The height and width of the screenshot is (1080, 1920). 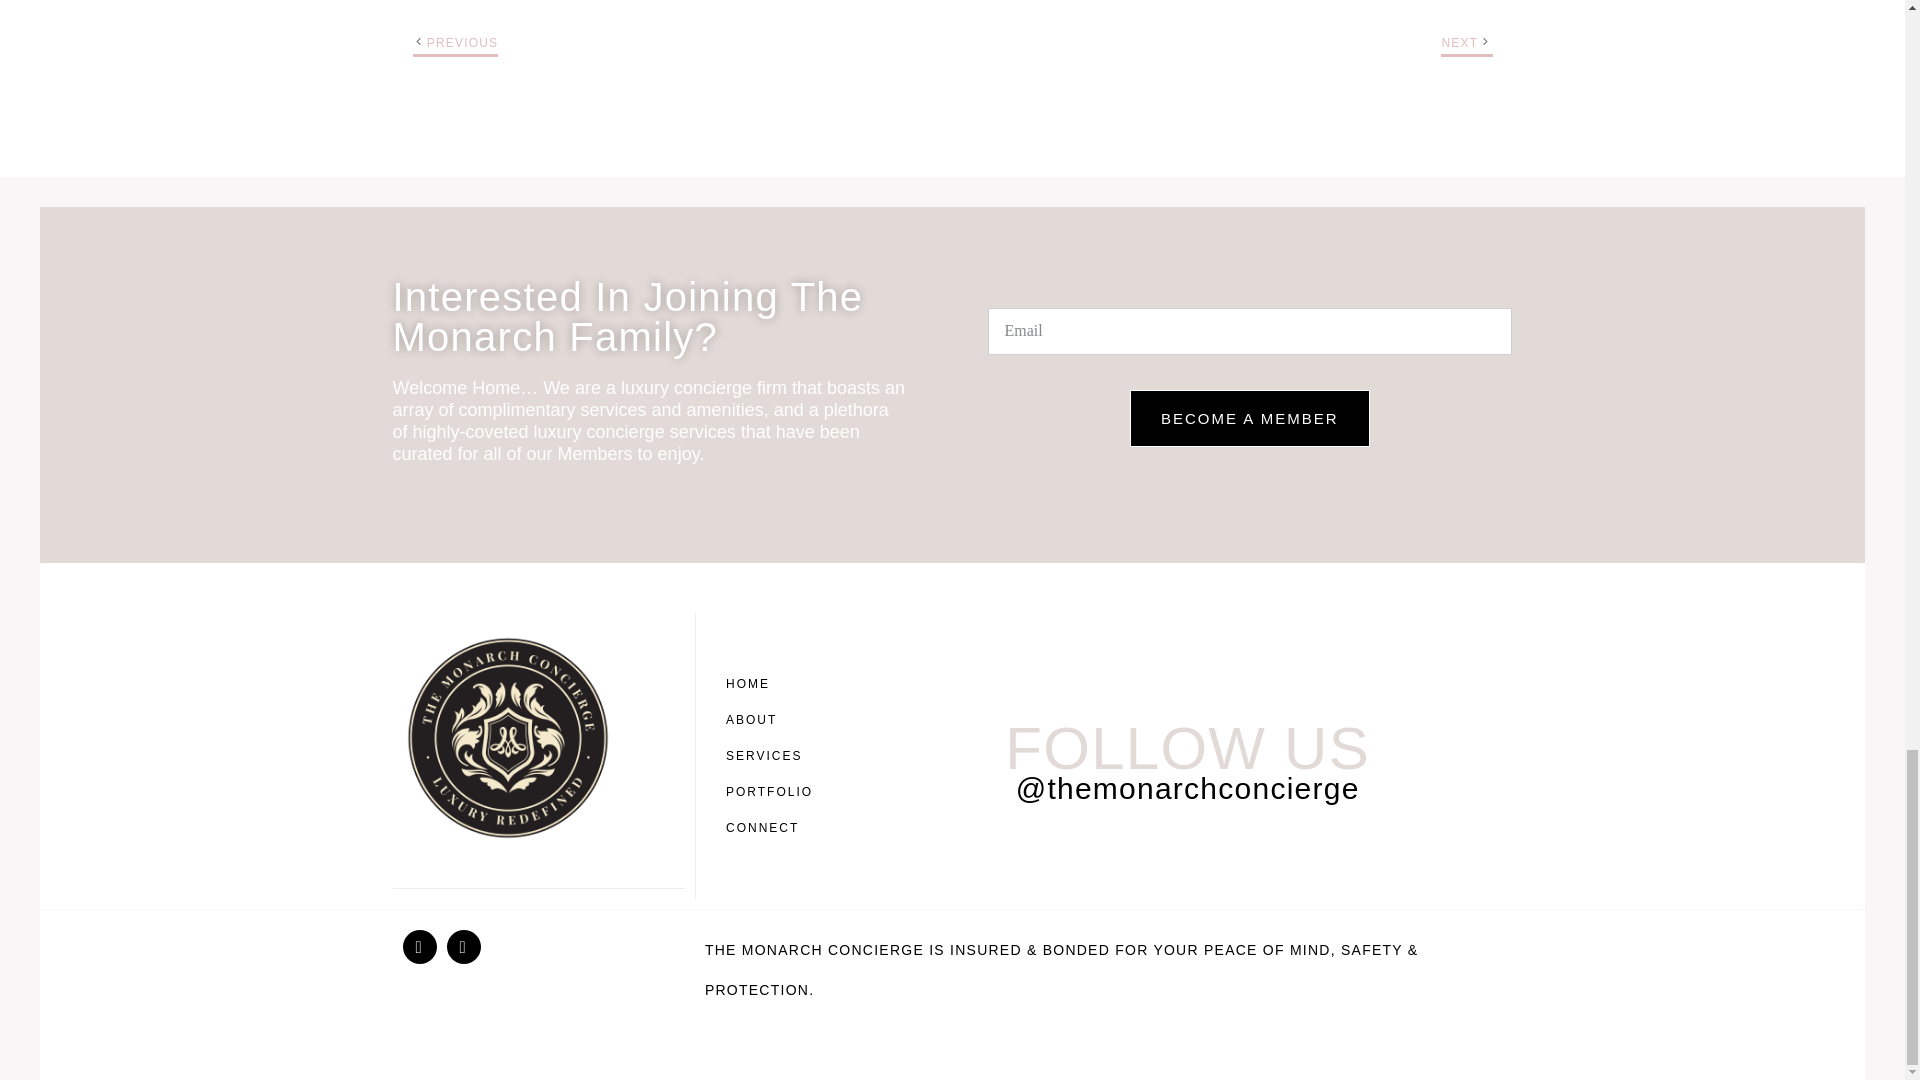 What do you see at coordinates (462, 42) in the screenshot?
I see `PREVIOUS` at bounding box center [462, 42].